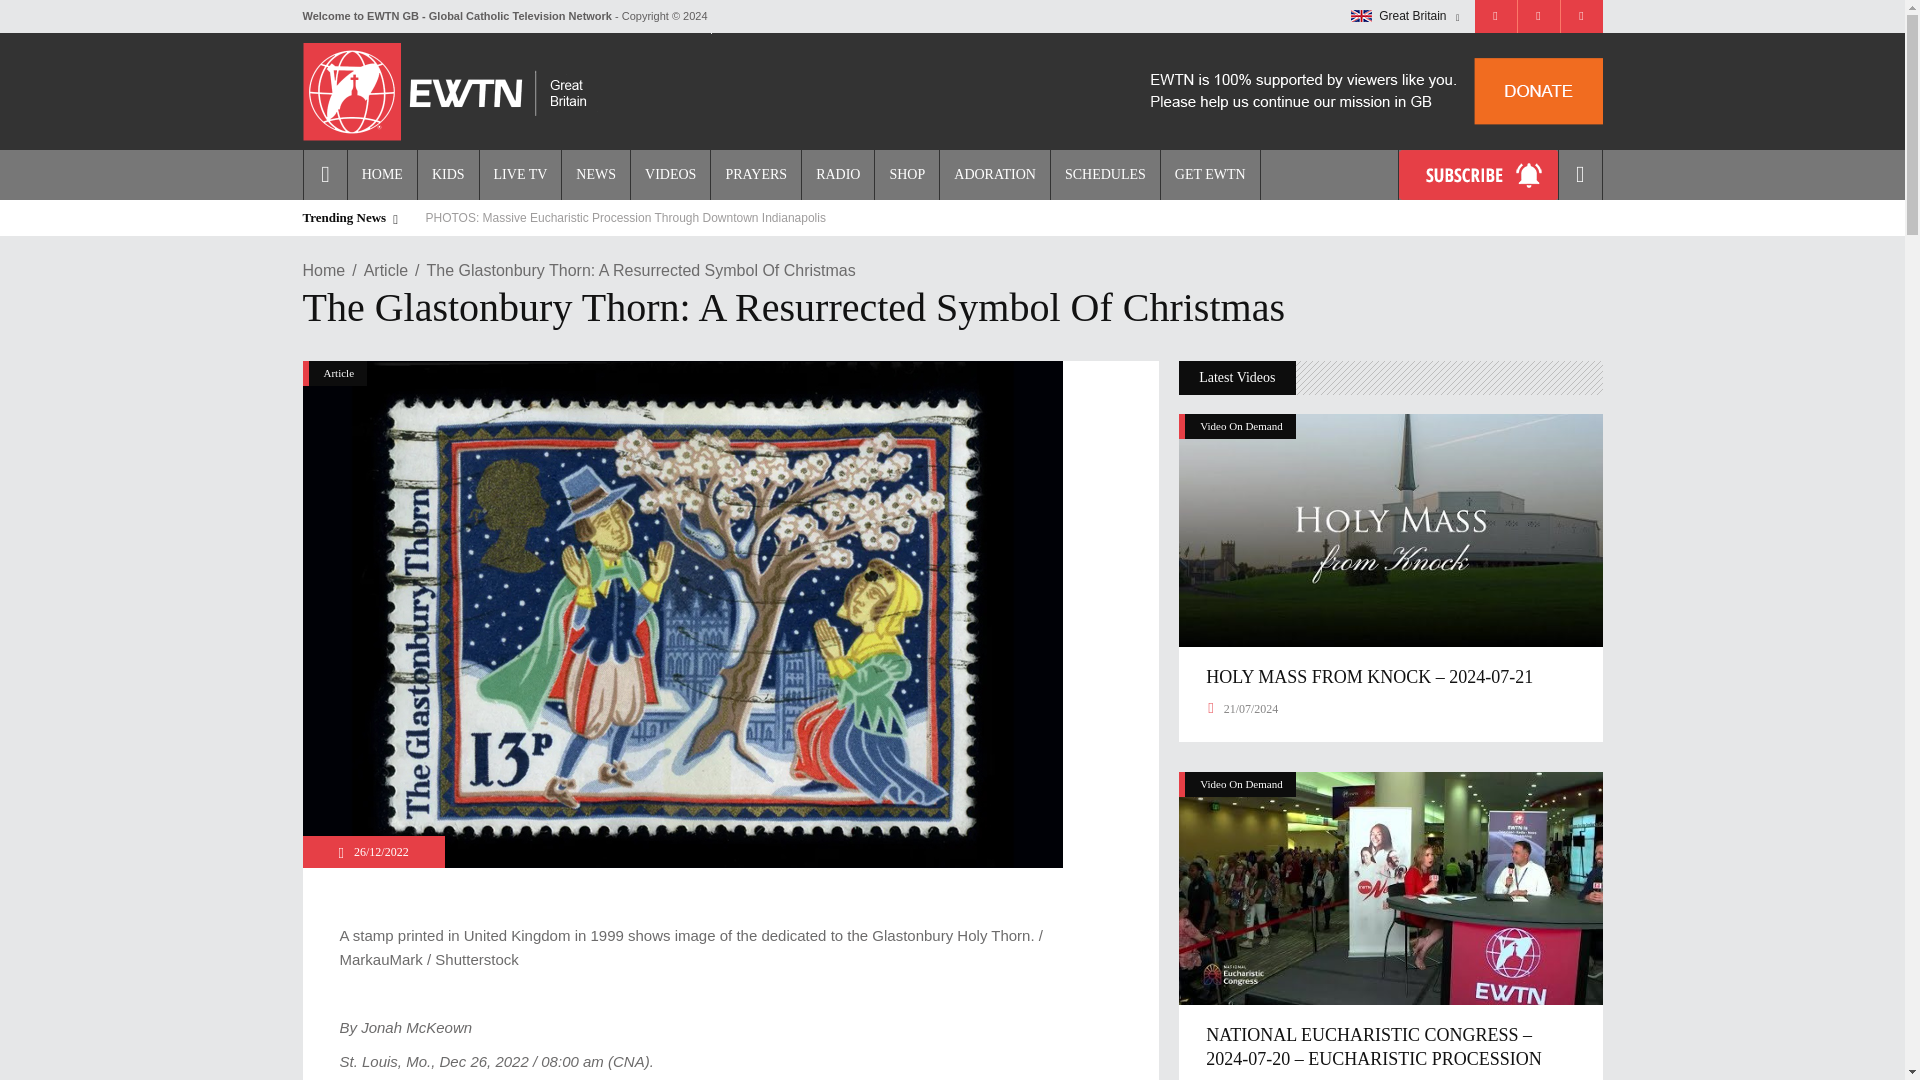  I want to click on VIDEOS, so click(670, 174).